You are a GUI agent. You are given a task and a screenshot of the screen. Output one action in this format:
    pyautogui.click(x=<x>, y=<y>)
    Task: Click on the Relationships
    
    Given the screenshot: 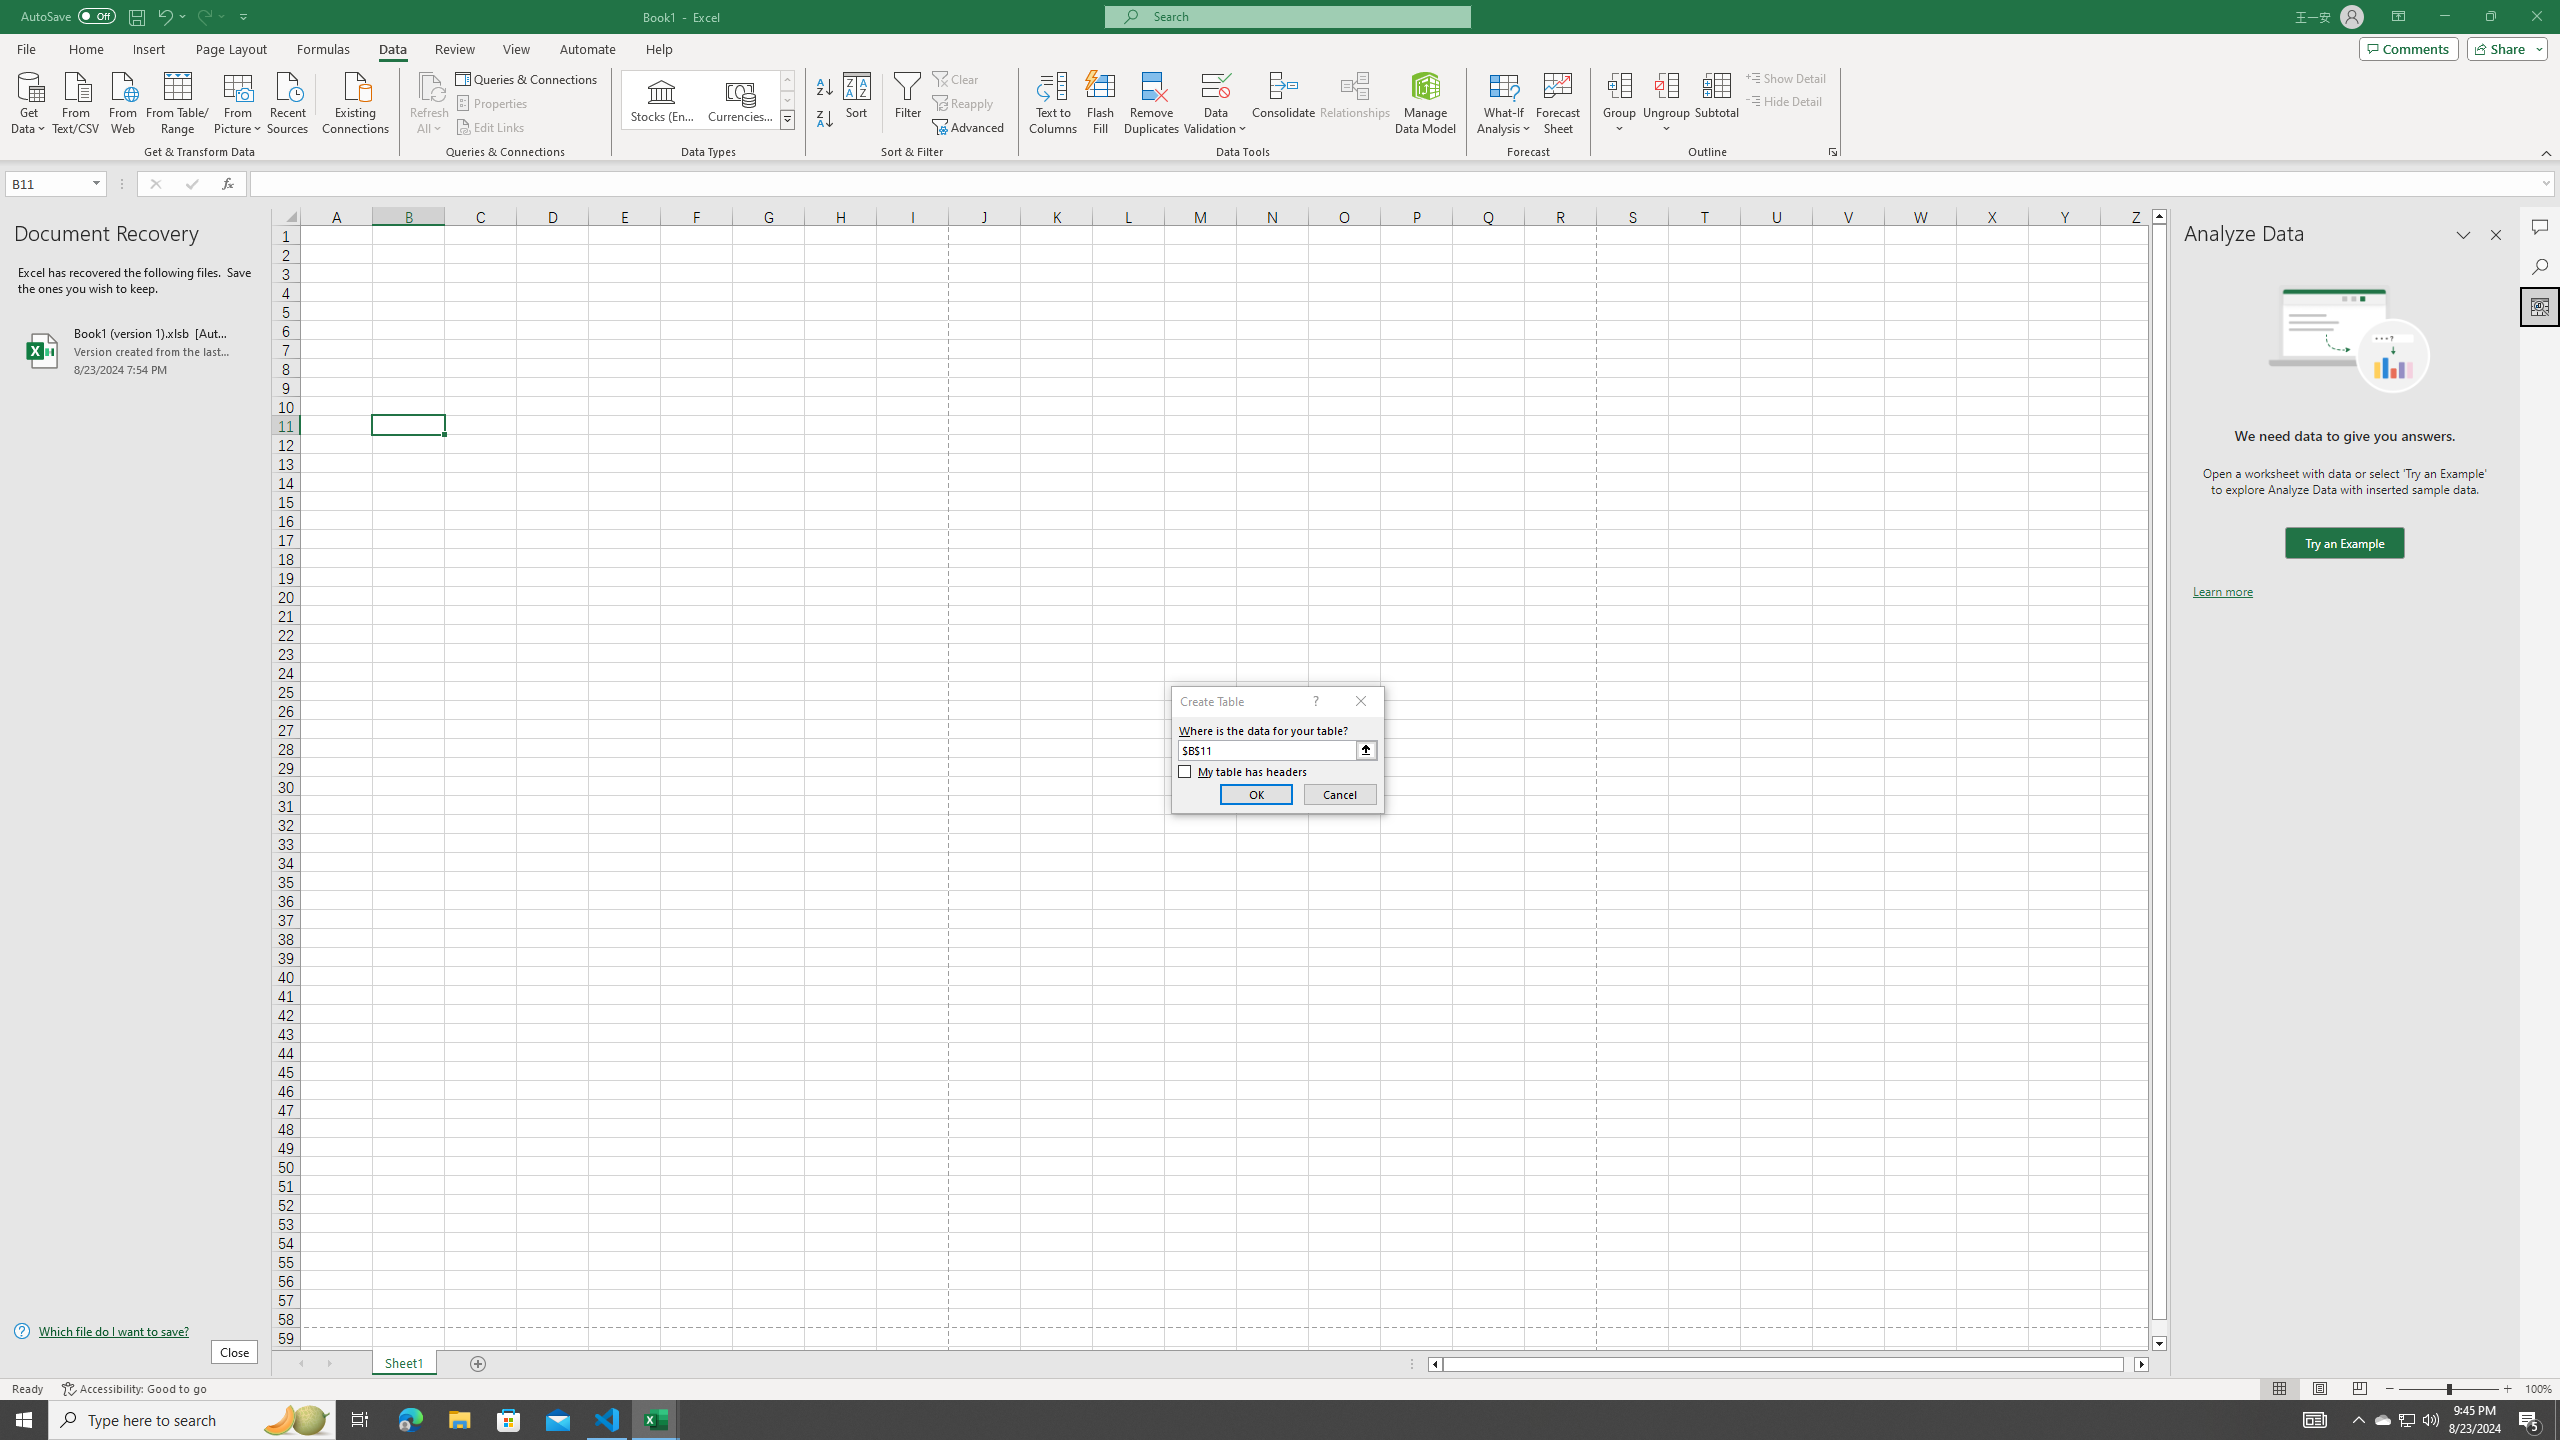 What is the action you would take?
    pyautogui.click(x=1355, y=103)
    